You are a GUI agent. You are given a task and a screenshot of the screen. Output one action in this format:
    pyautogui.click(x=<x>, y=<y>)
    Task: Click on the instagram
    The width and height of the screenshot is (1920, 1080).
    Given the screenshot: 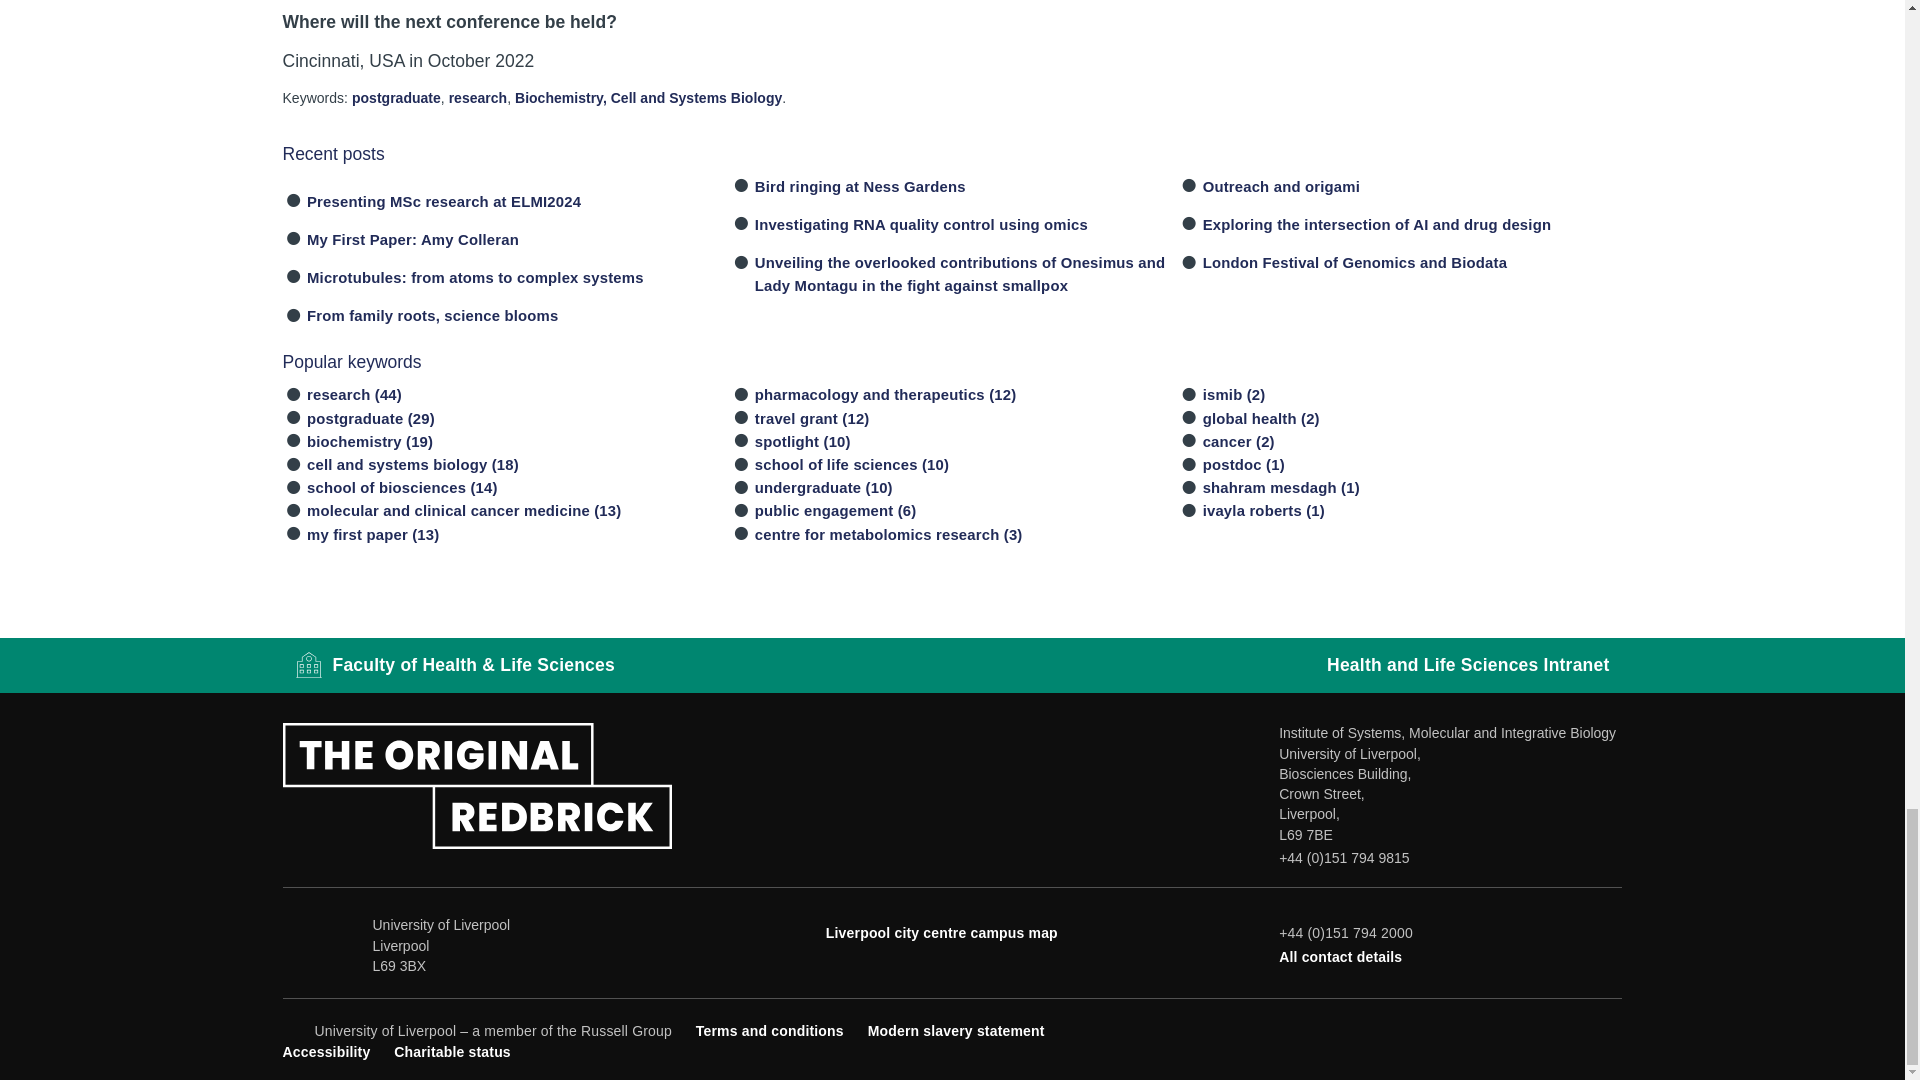 What is the action you would take?
    pyautogui.click(x=1578, y=1028)
    